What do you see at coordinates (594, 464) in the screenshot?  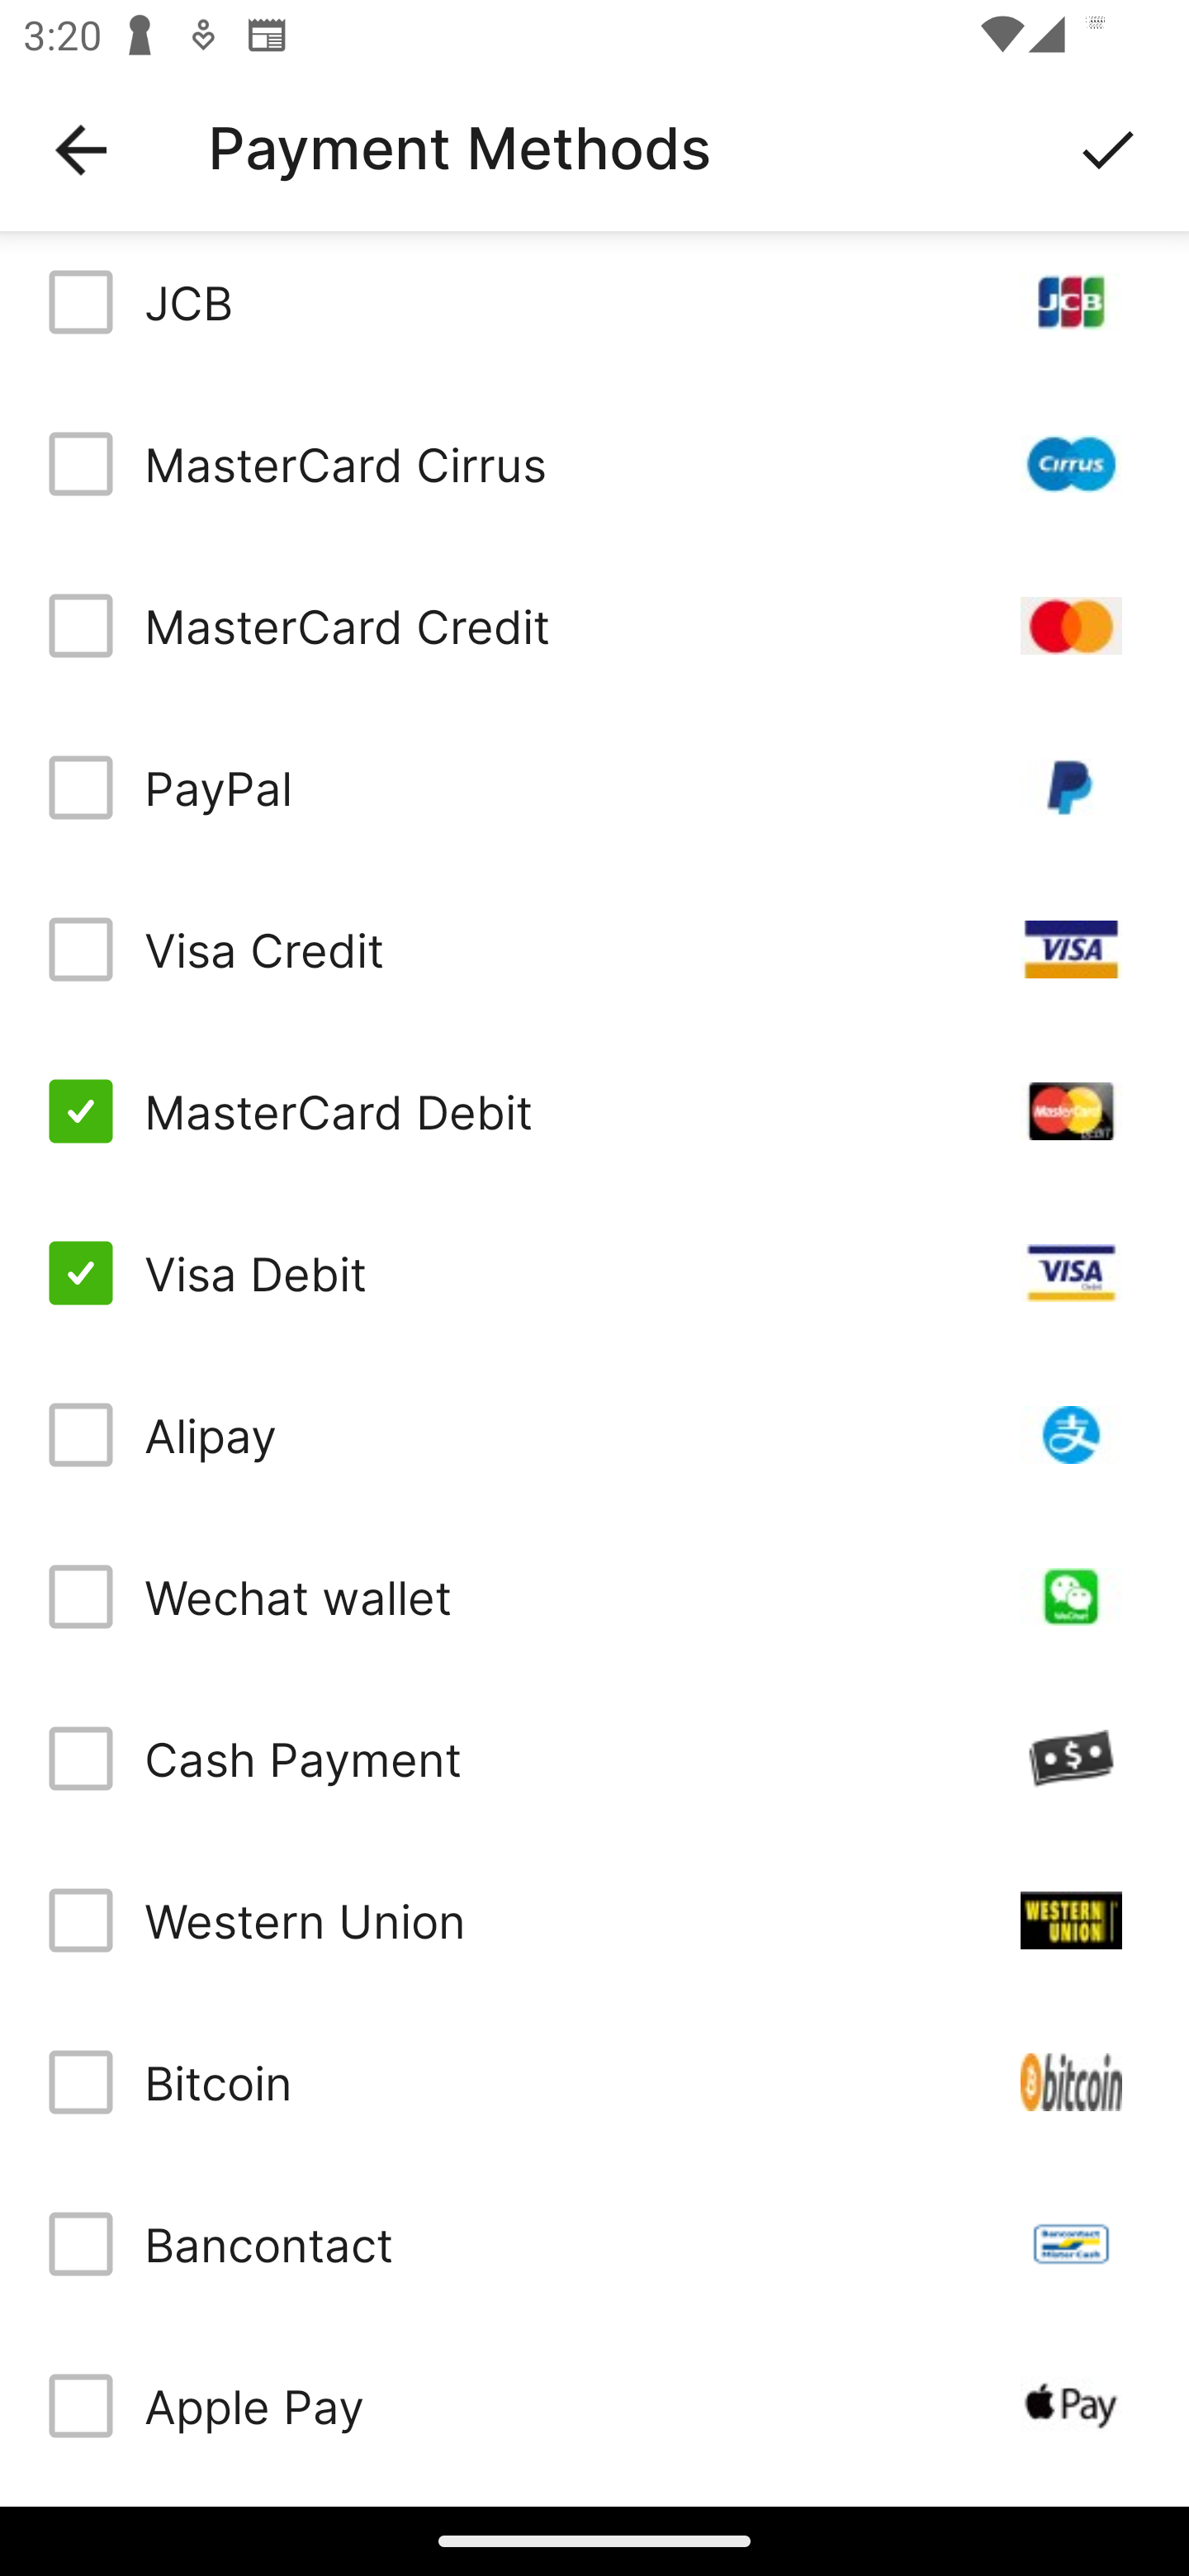 I see `MasterCard Cirrus` at bounding box center [594, 464].